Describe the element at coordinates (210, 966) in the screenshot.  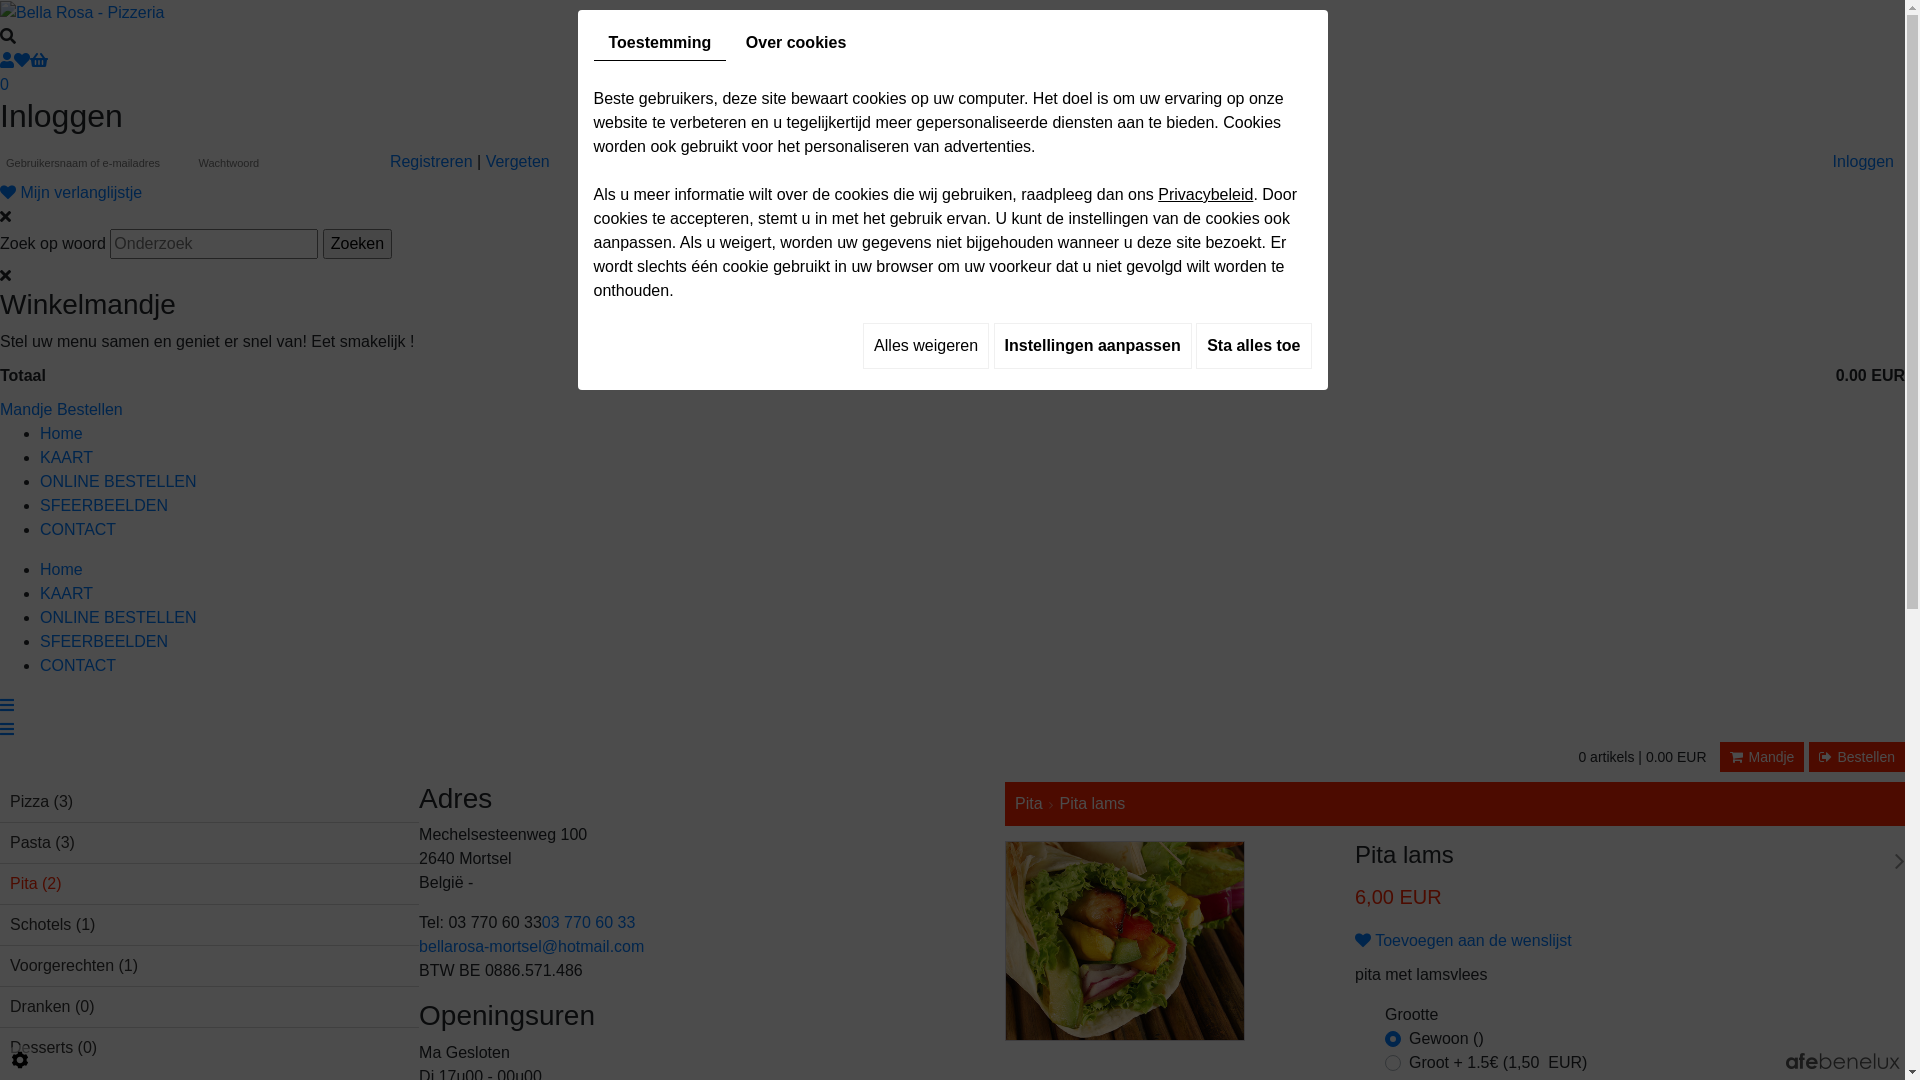
I see `Voorgerechten (1)` at that location.